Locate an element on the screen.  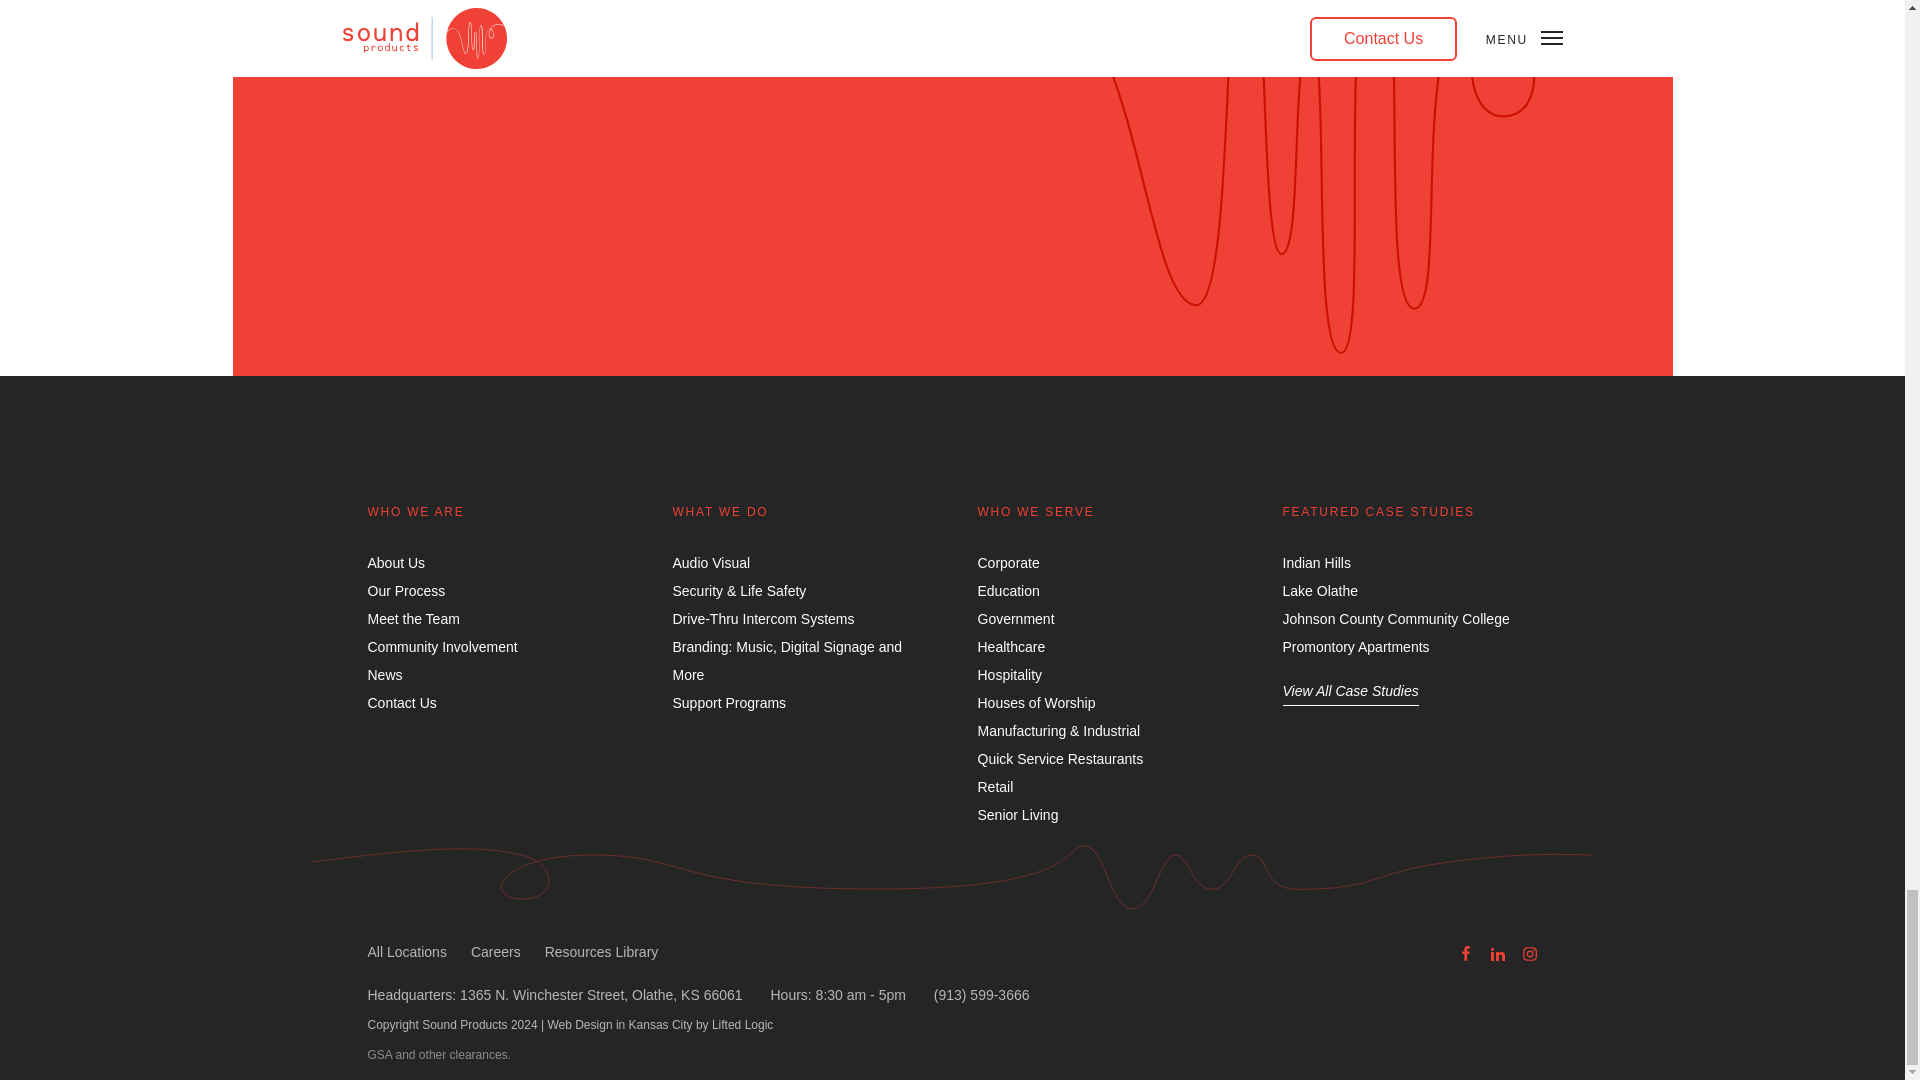
Contact Us is located at coordinates (402, 702).